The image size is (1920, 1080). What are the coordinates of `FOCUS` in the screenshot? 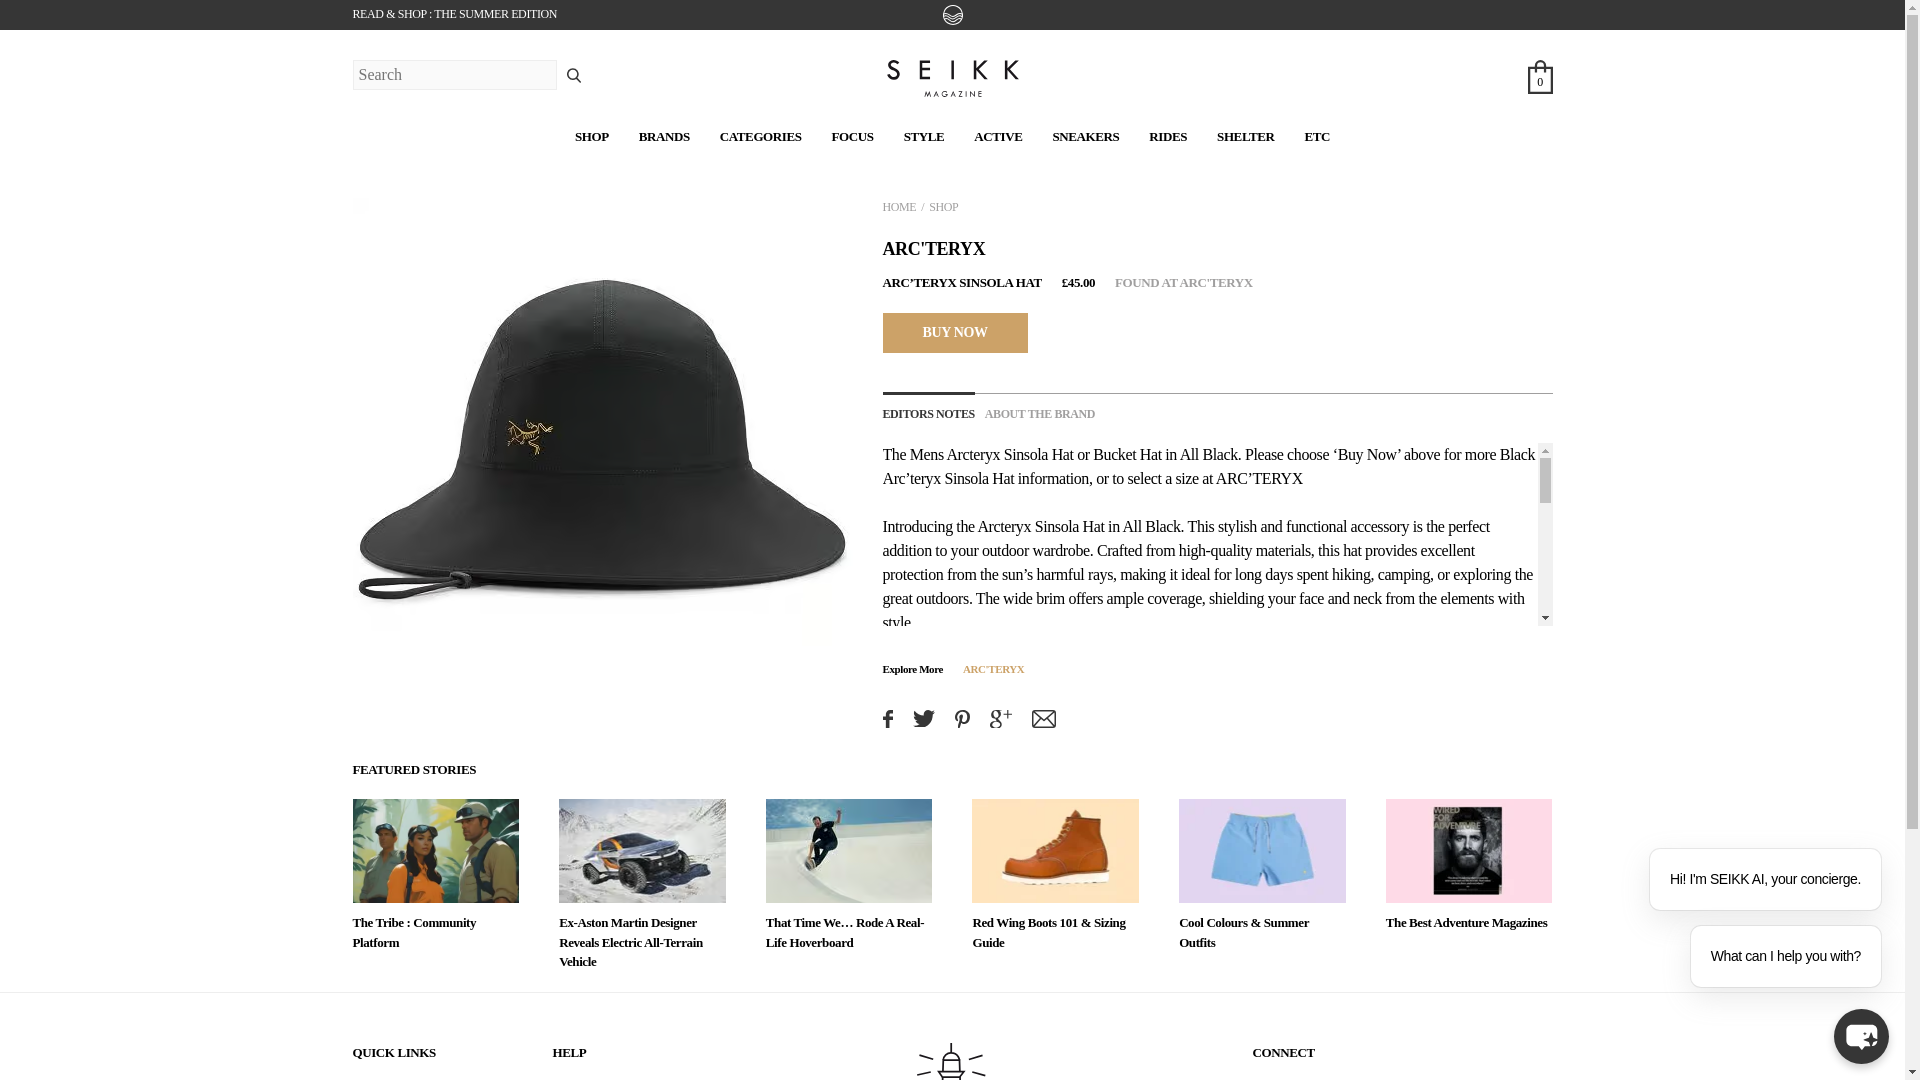 It's located at (852, 136).